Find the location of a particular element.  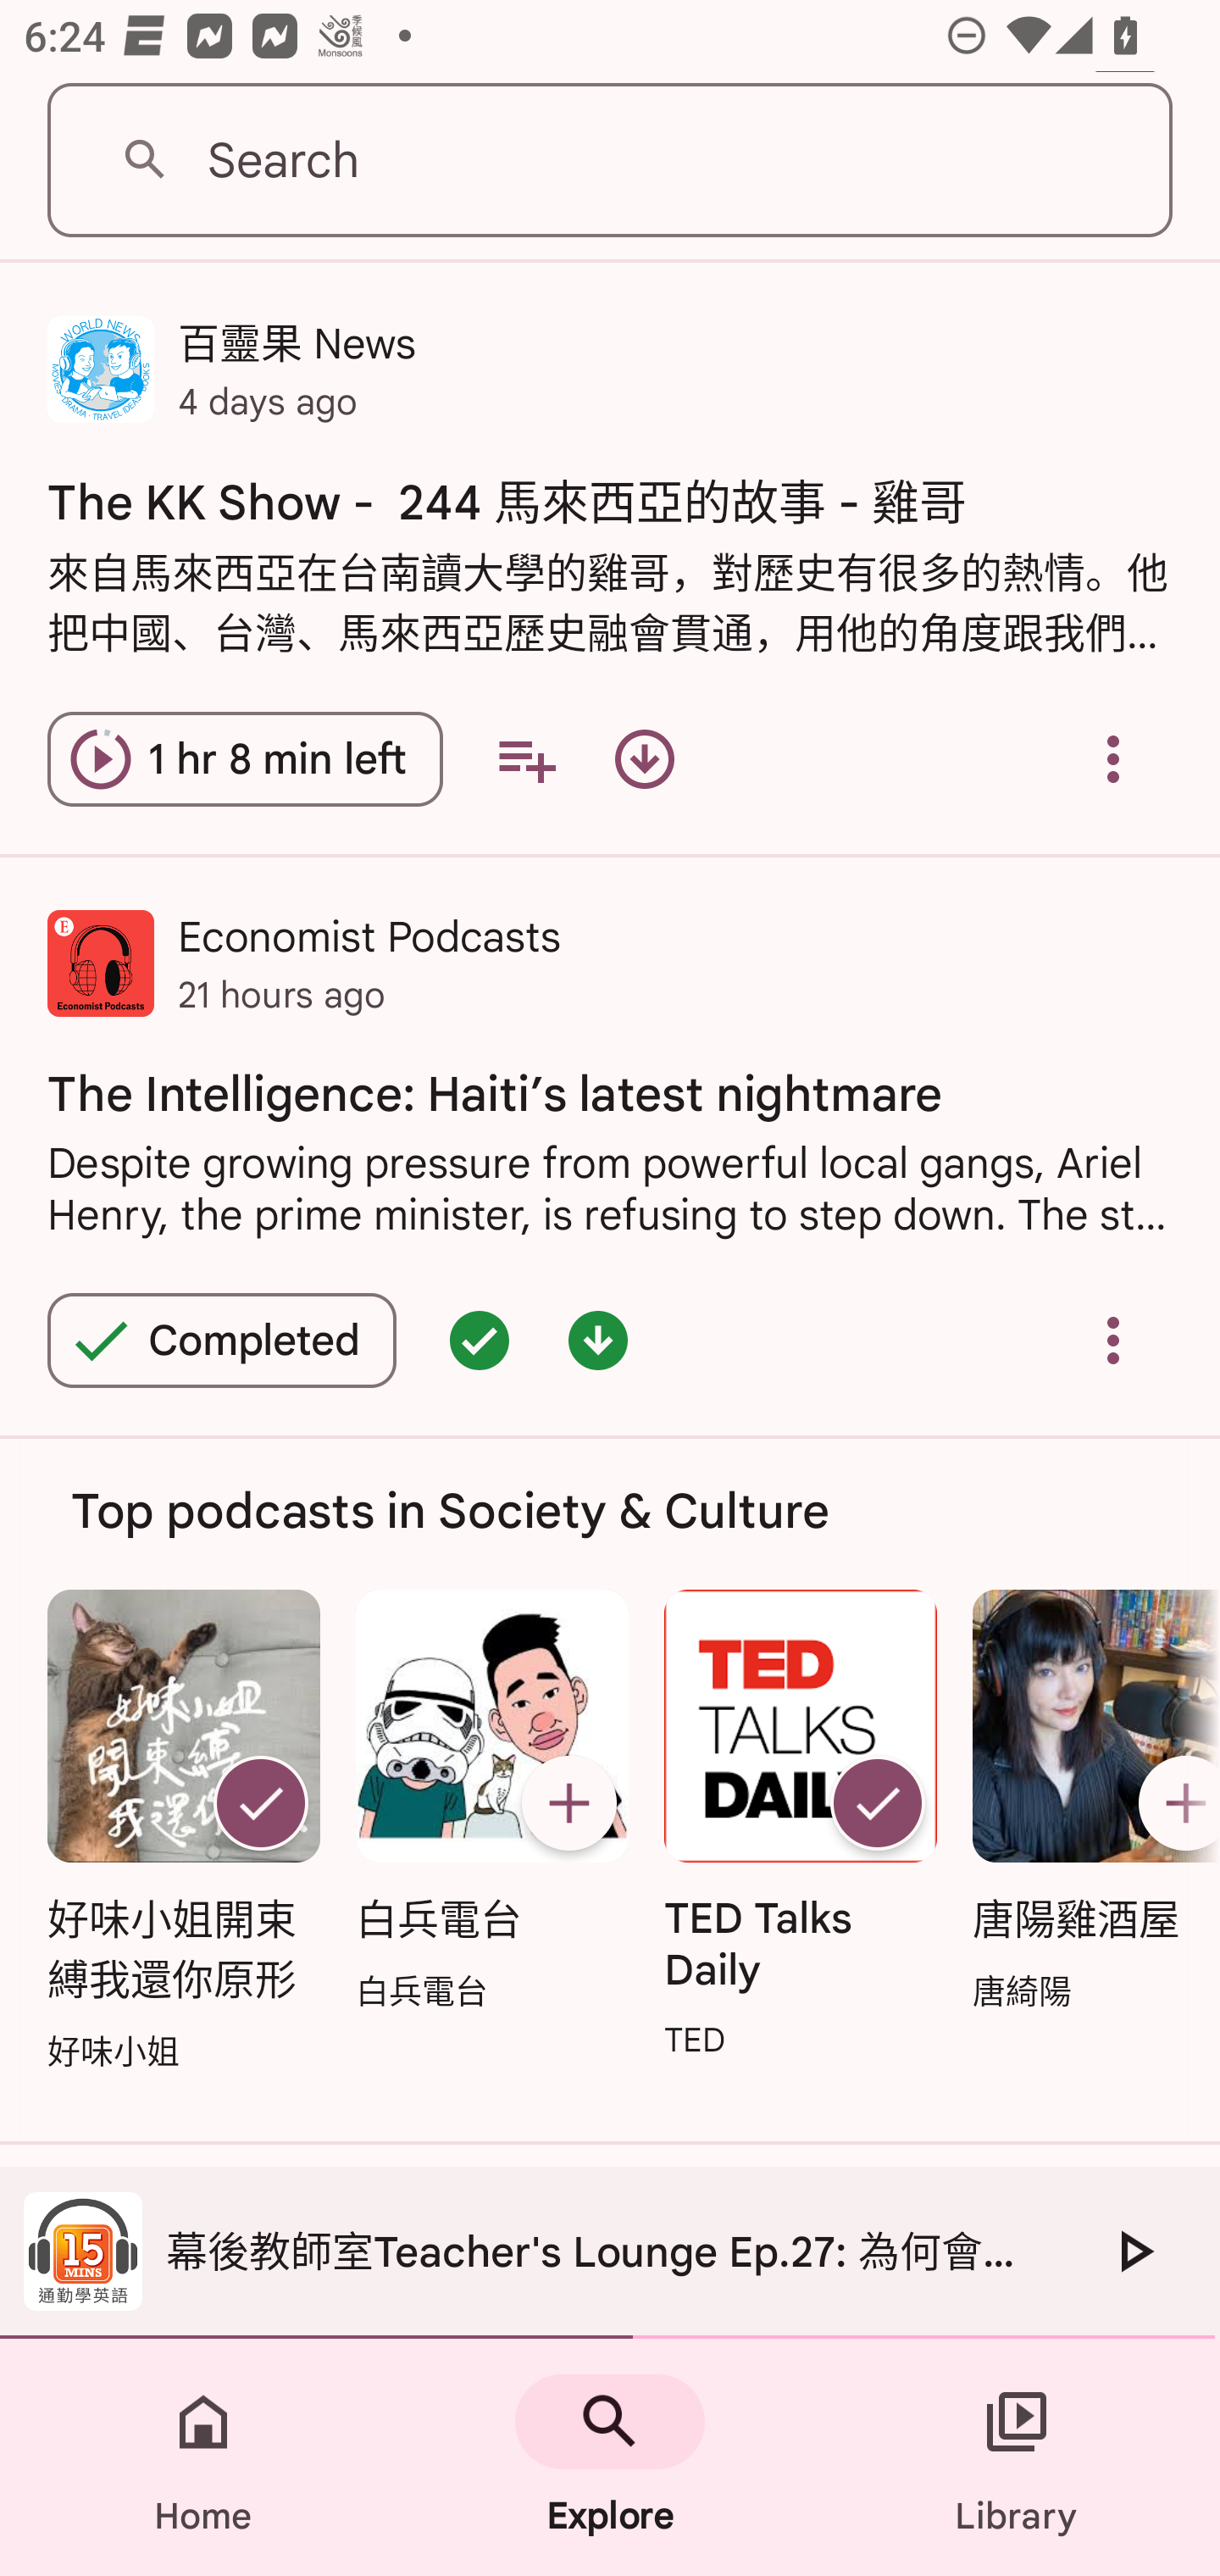

Library is located at coordinates (1017, 2457).